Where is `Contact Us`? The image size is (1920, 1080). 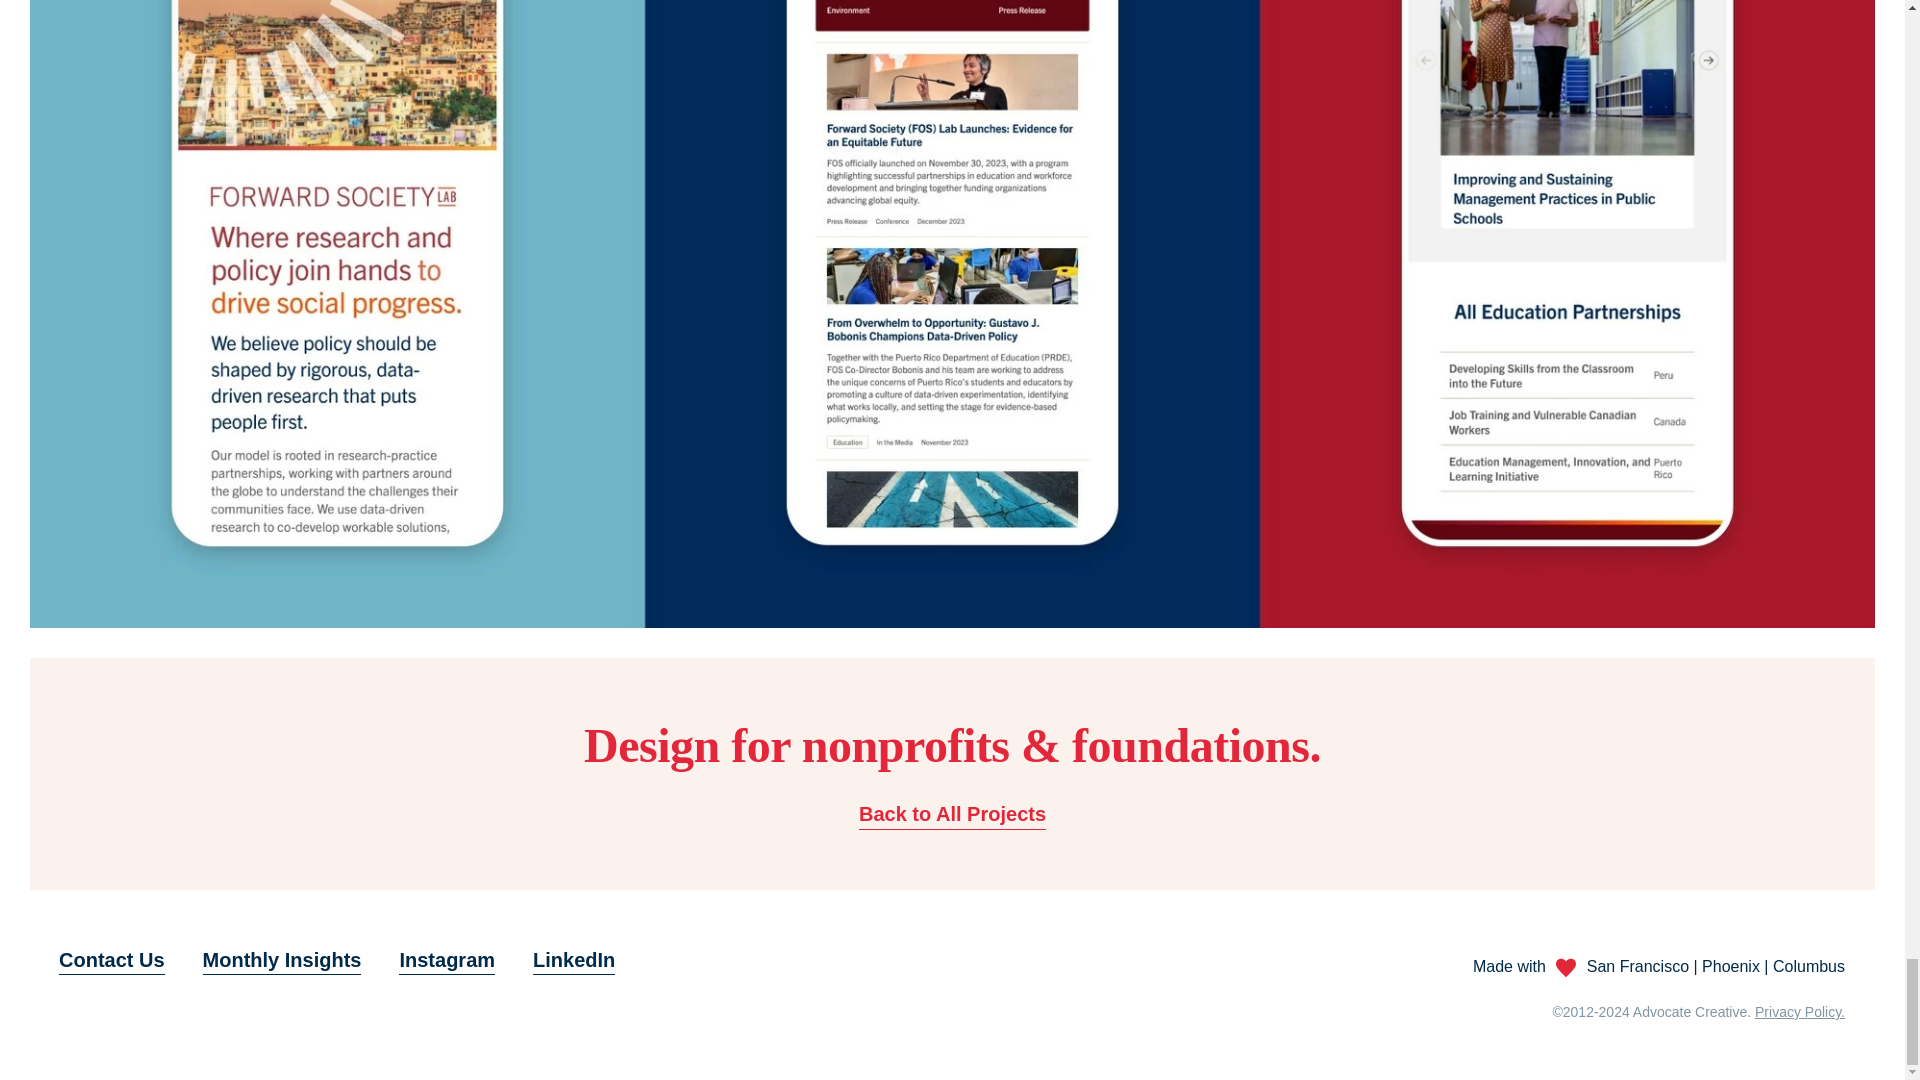
Contact Us is located at coordinates (112, 962).